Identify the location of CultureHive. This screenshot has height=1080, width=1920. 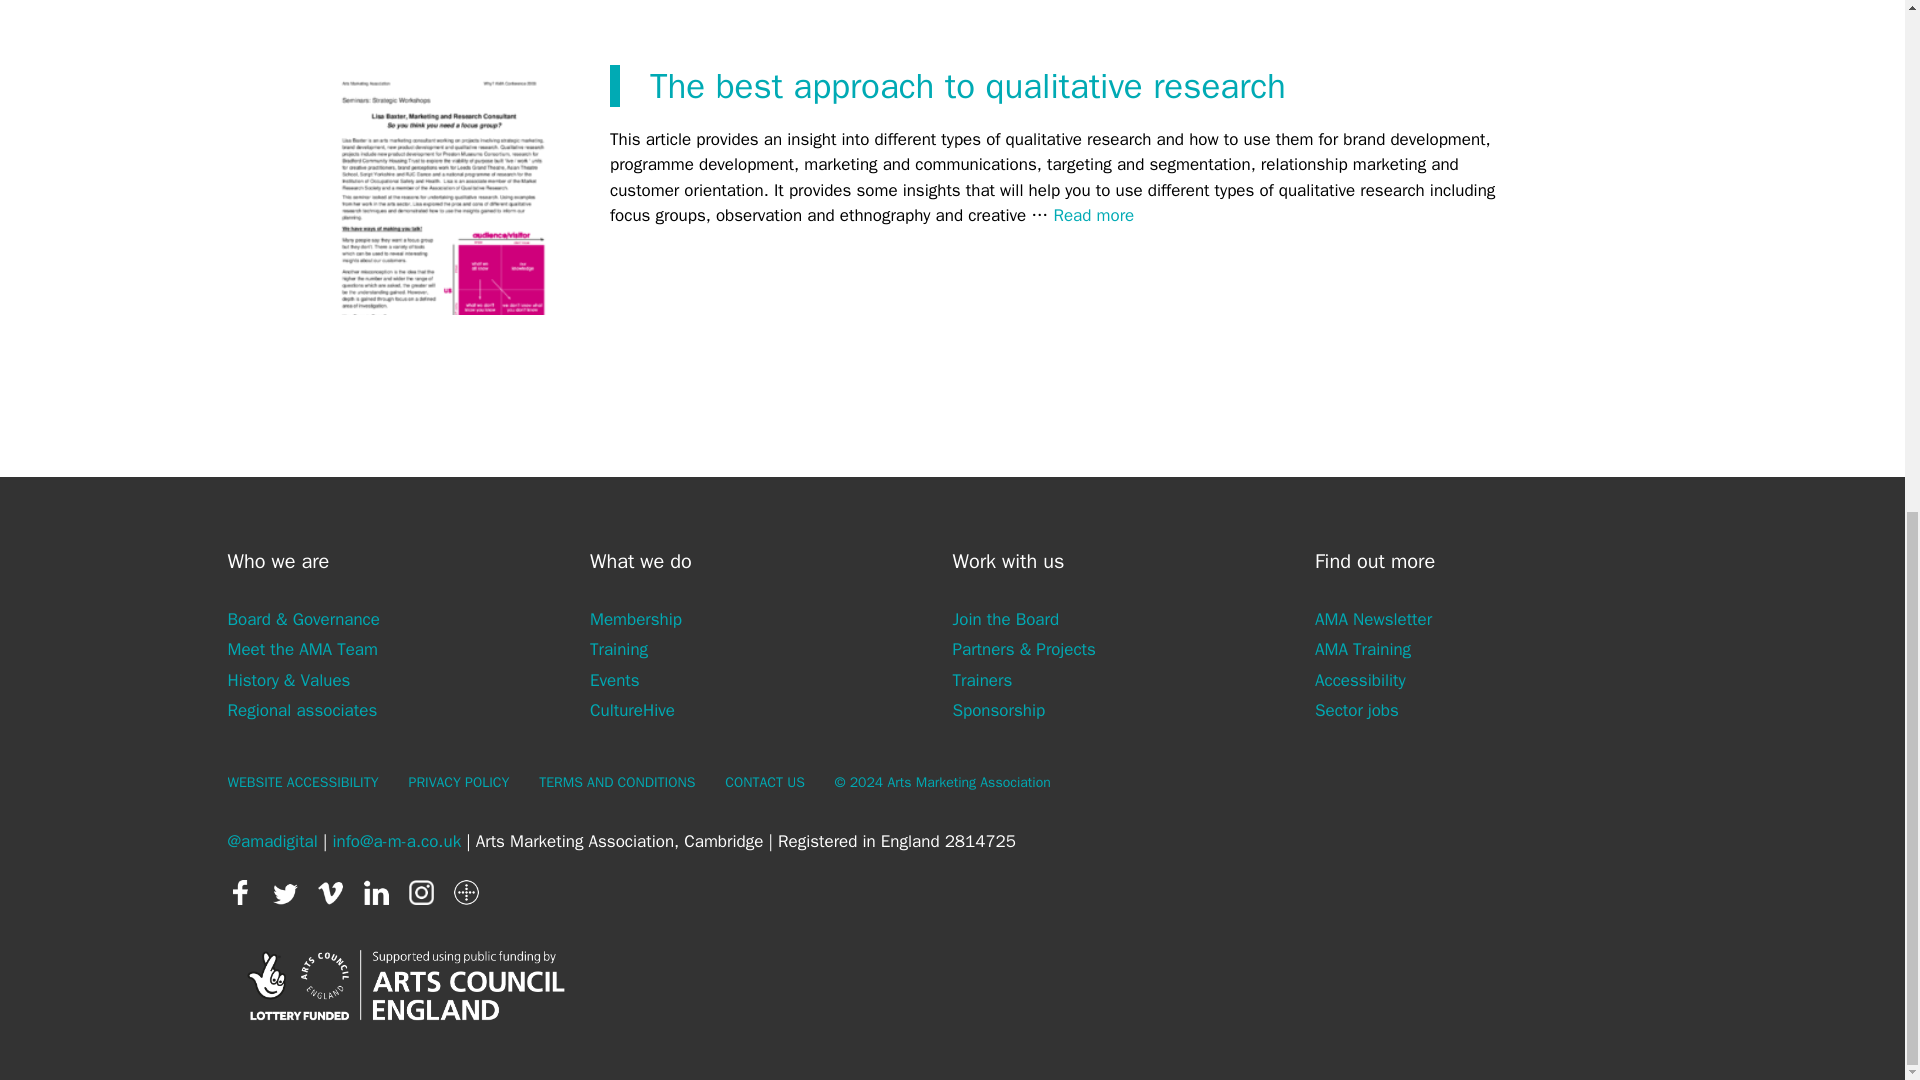
(632, 710).